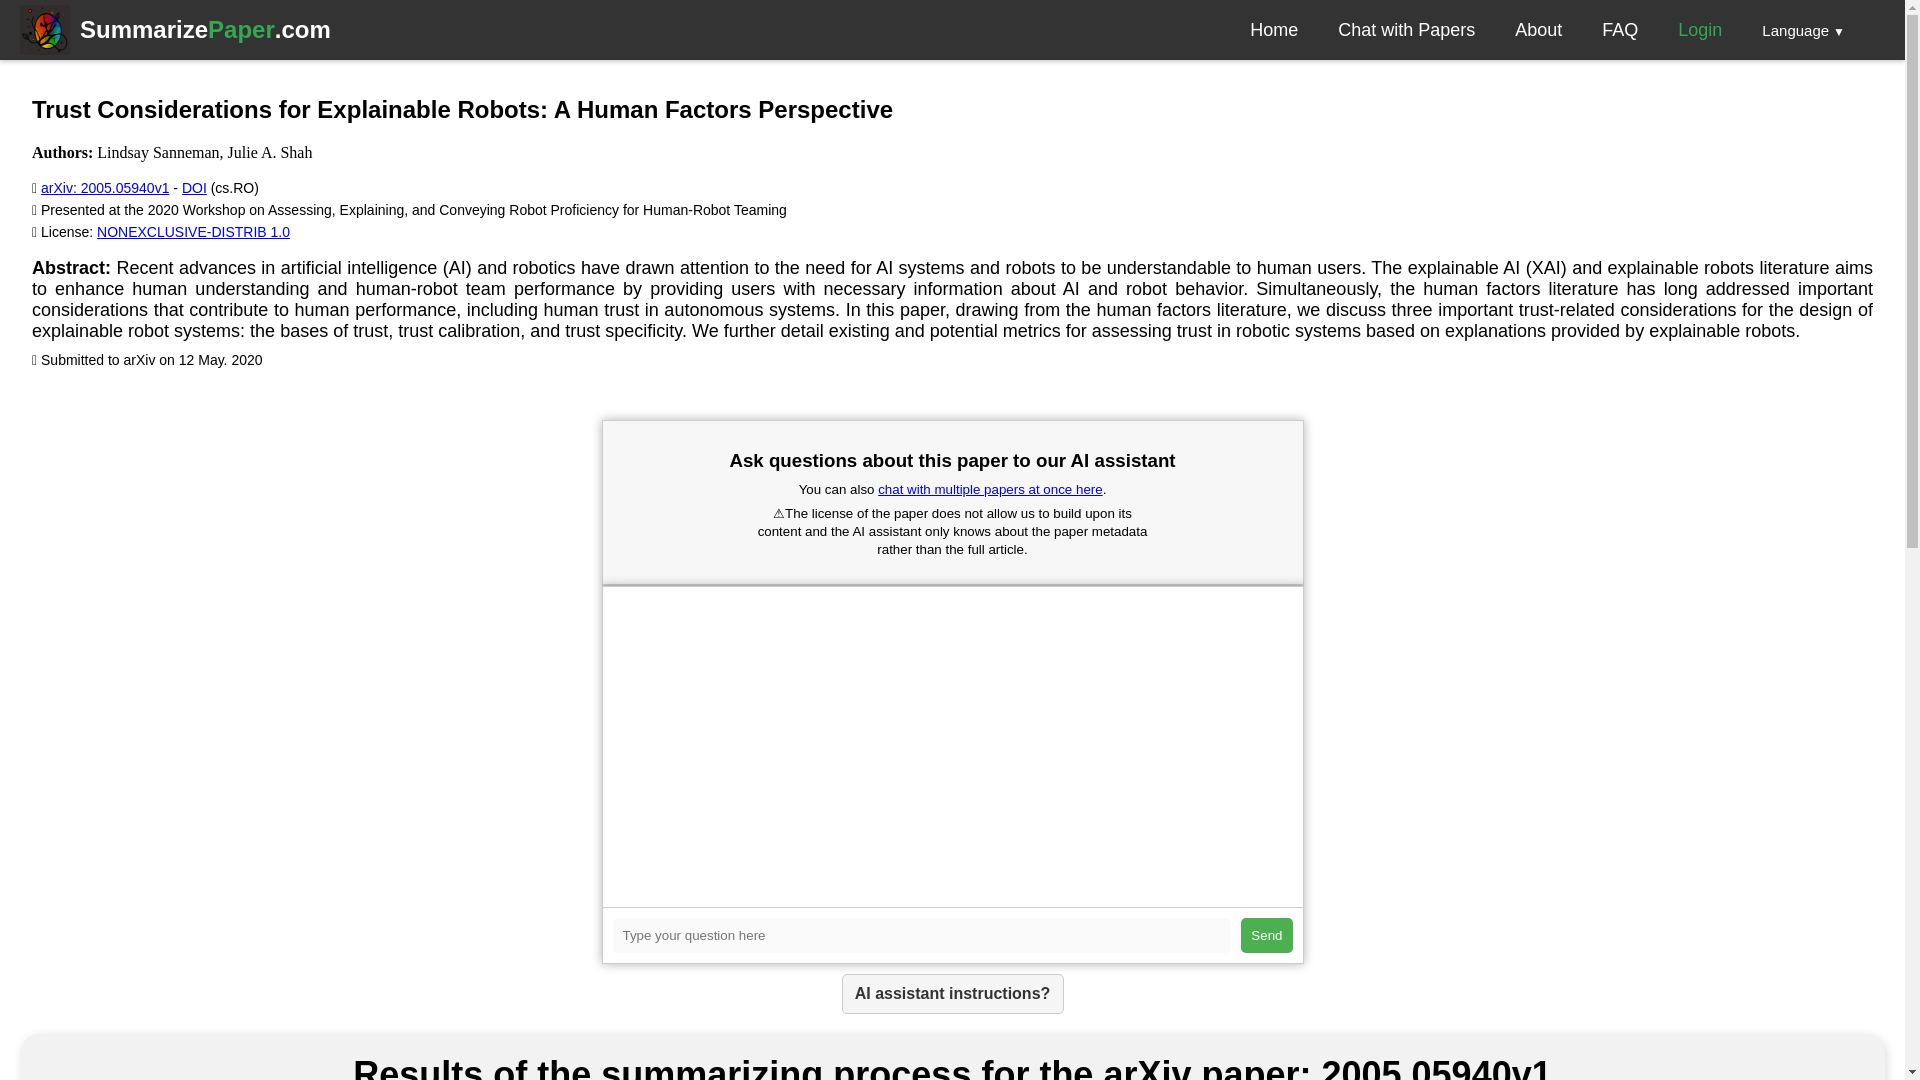  Describe the element at coordinates (193, 231) in the screenshot. I see `Home` at that location.